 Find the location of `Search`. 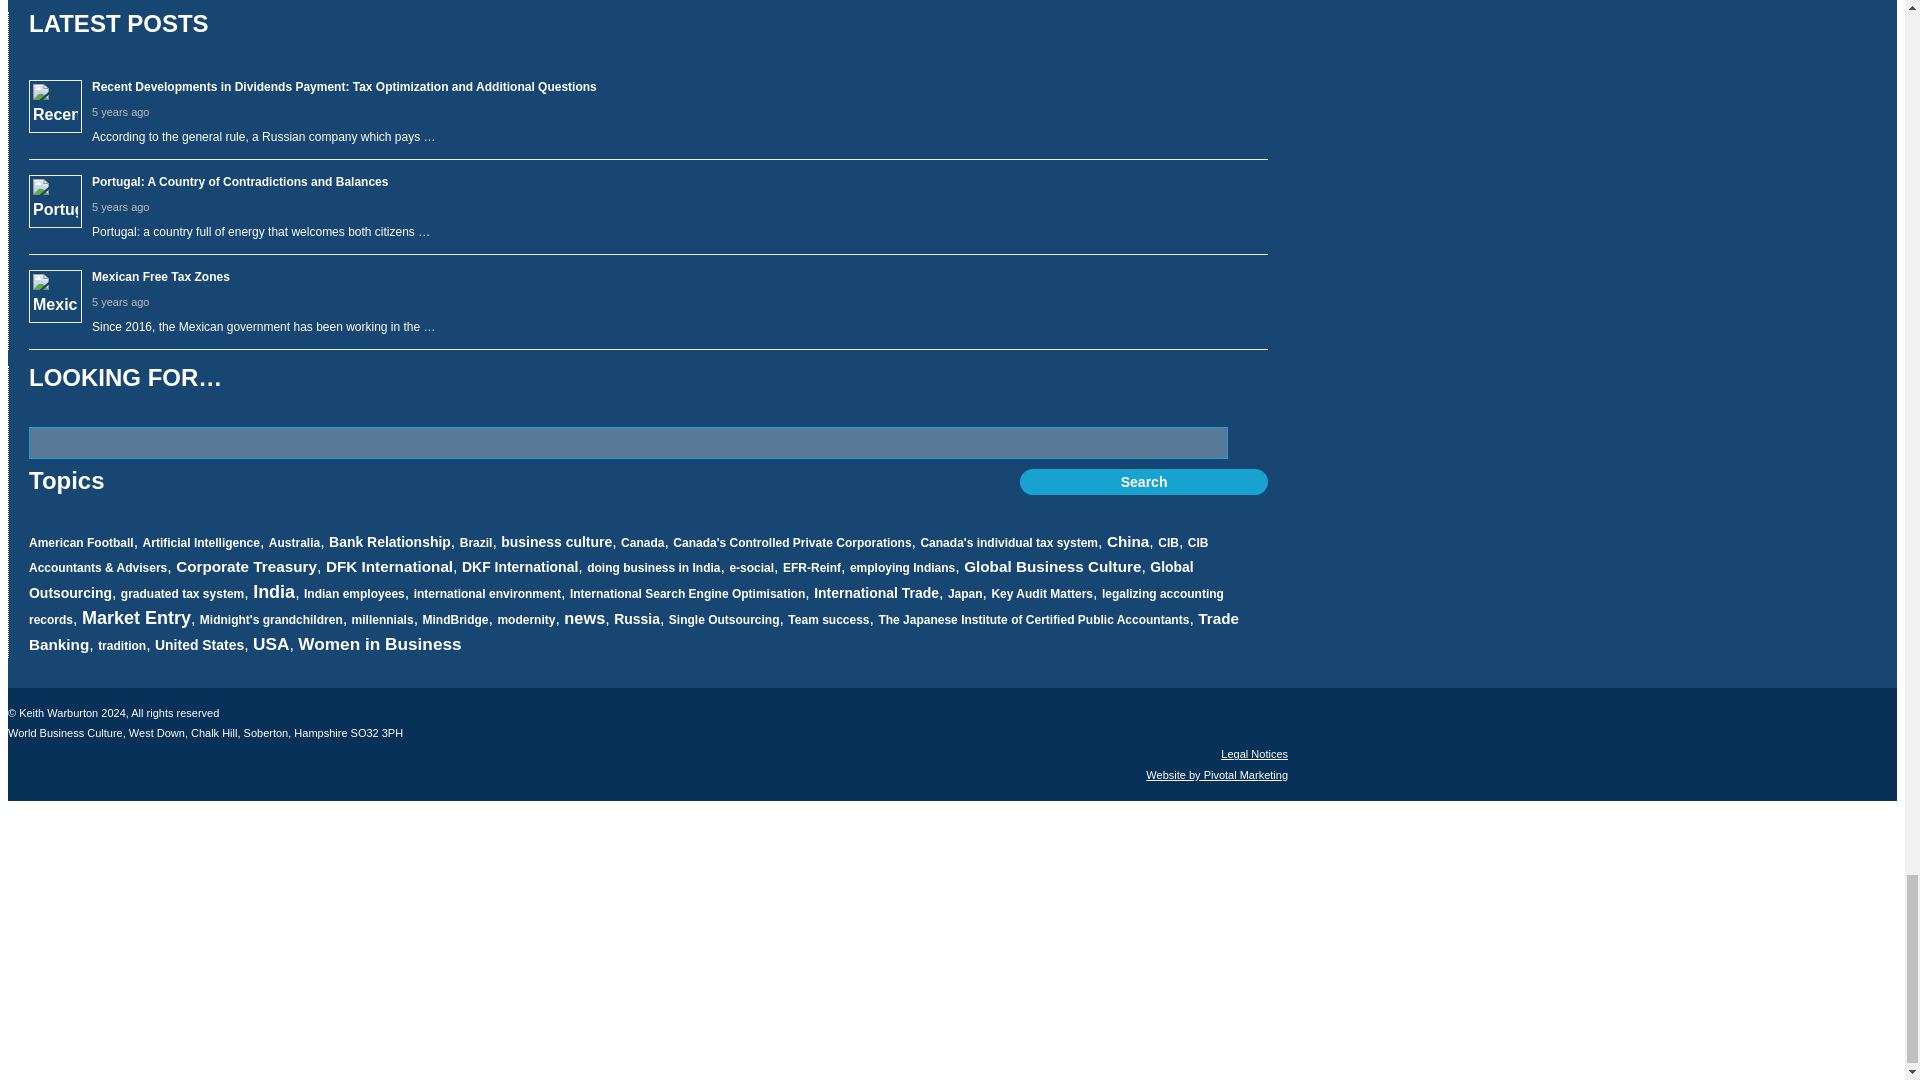

Search is located at coordinates (1143, 481).